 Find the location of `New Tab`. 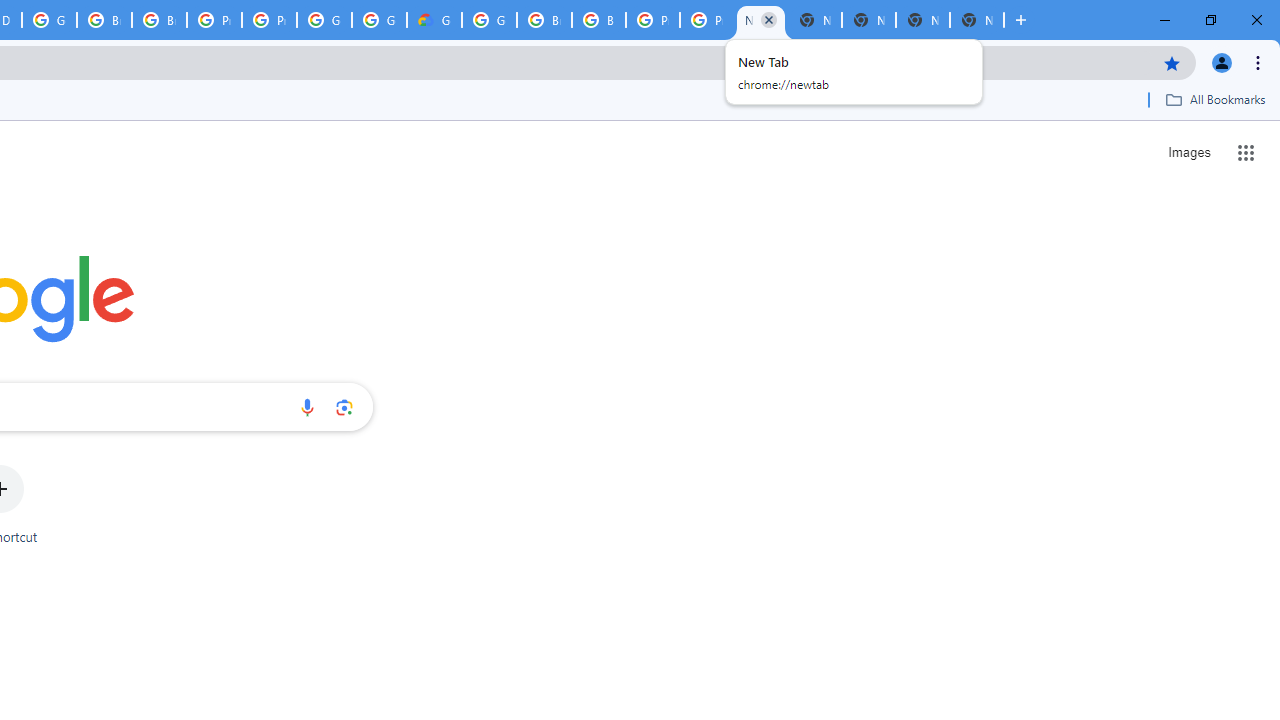

New Tab is located at coordinates (815, 20).